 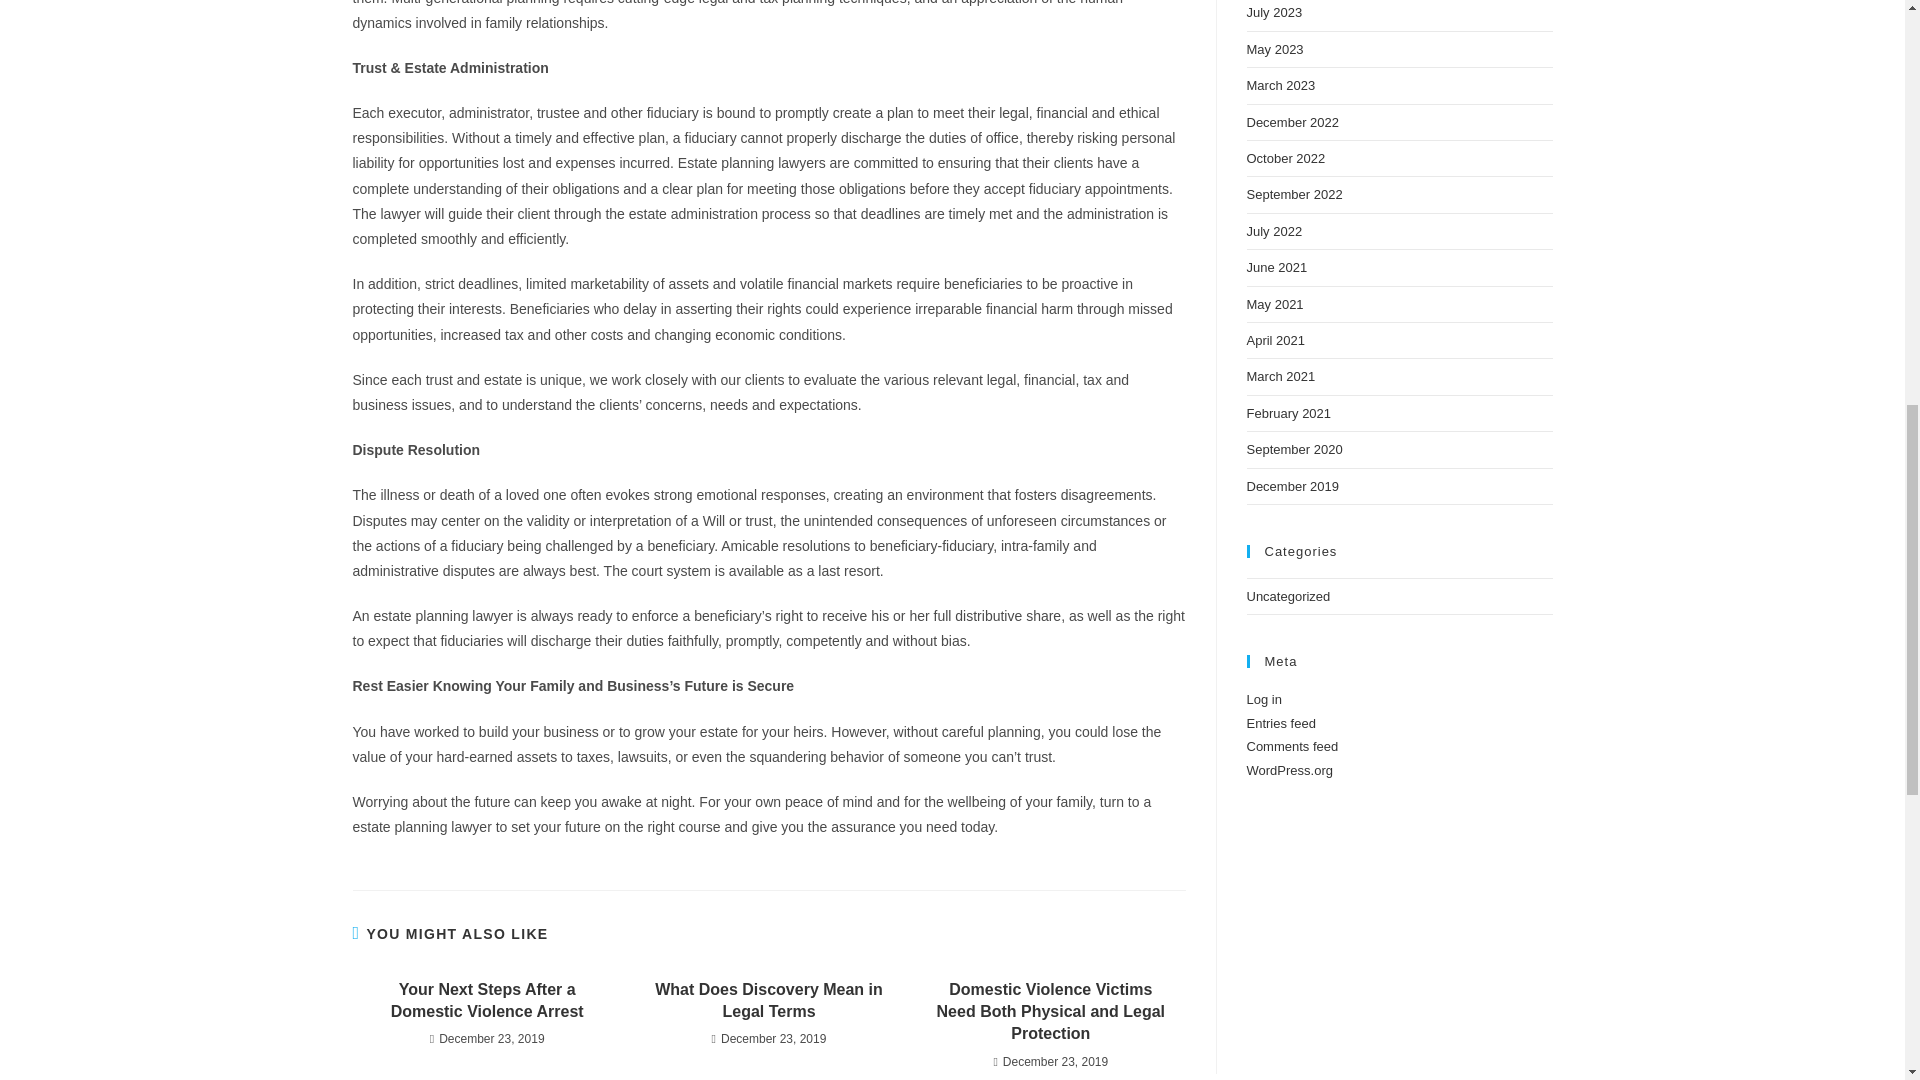 What do you see at coordinates (768, 1000) in the screenshot?
I see `What Does Discovery Mean in Legal Terms` at bounding box center [768, 1000].